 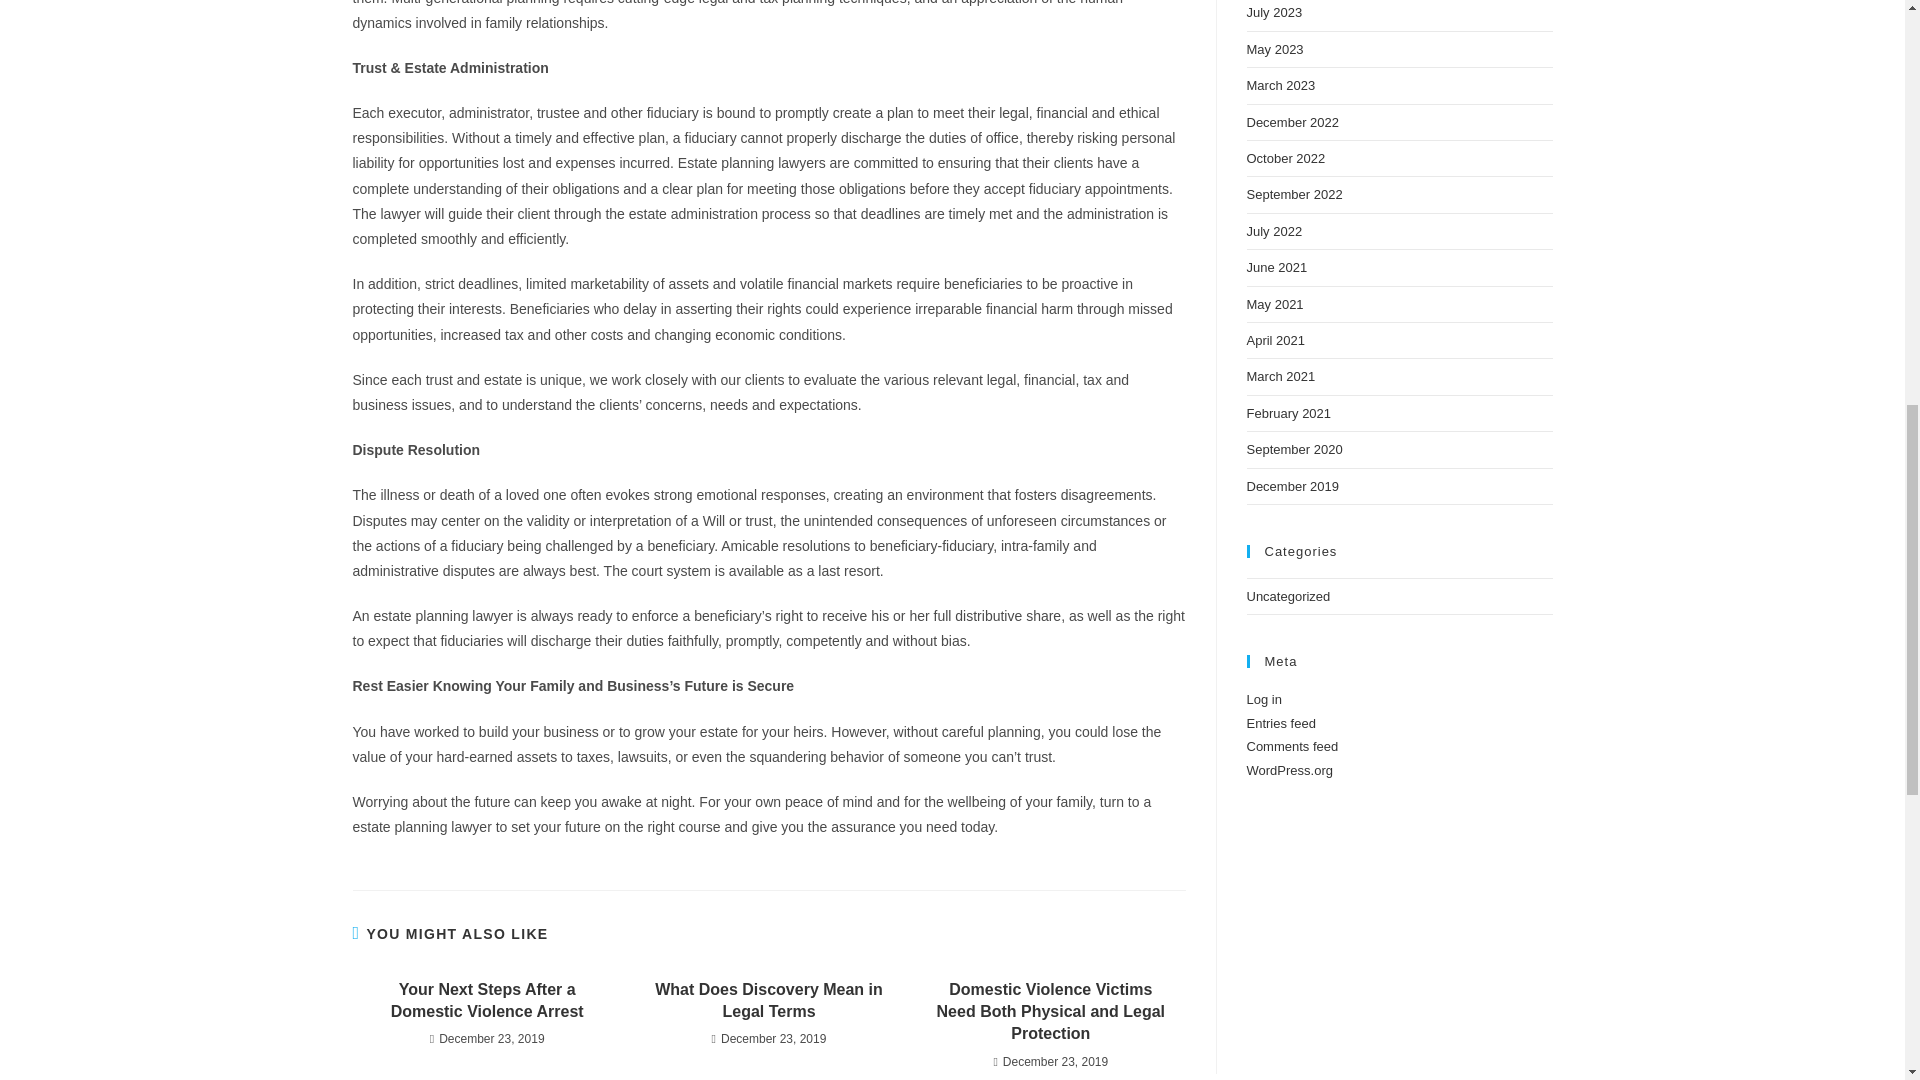 What do you see at coordinates (768, 1000) in the screenshot?
I see `What Does Discovery Mean in Legal Terms` at bounding box center [768, 1000].